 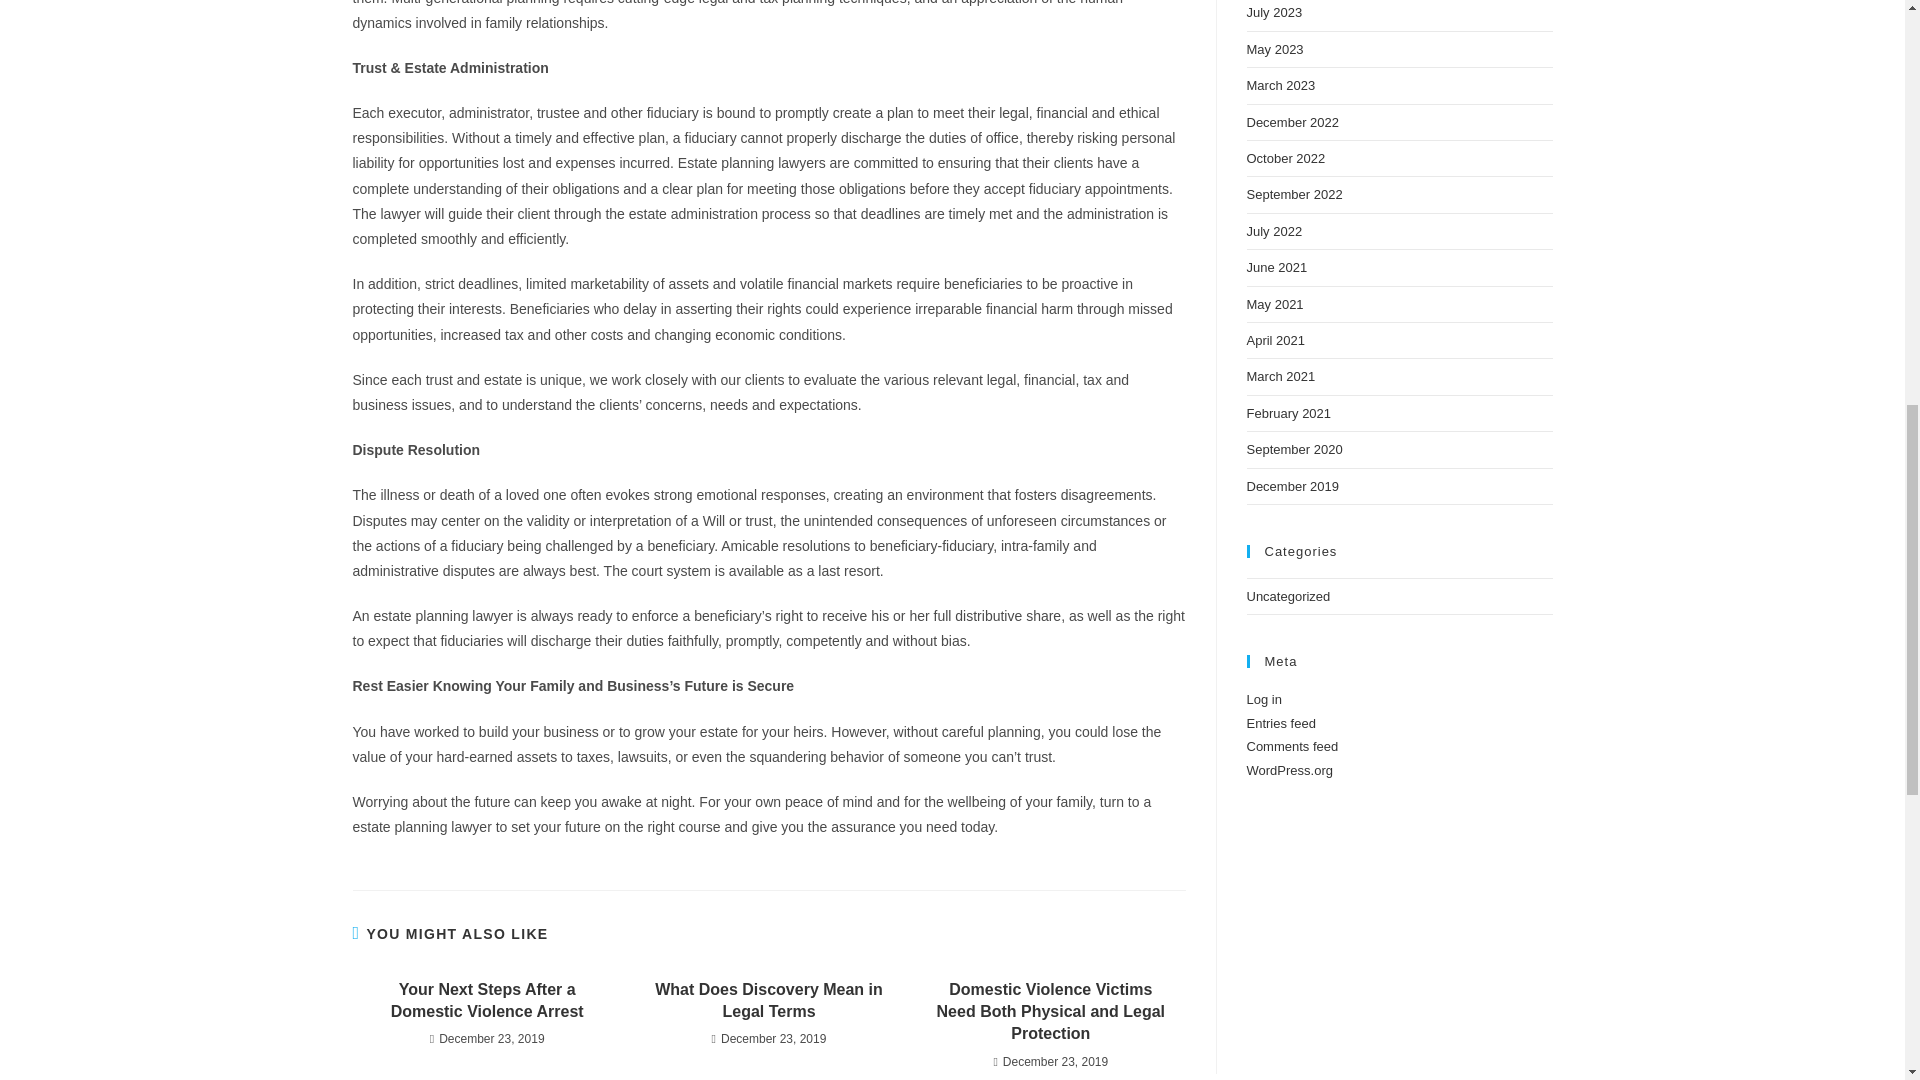 What do you see at coordinates (768, 1000) in the screenshot?
I see `What Does Discovery Mean in Legal Terms` at bounding box center [768, 1000].